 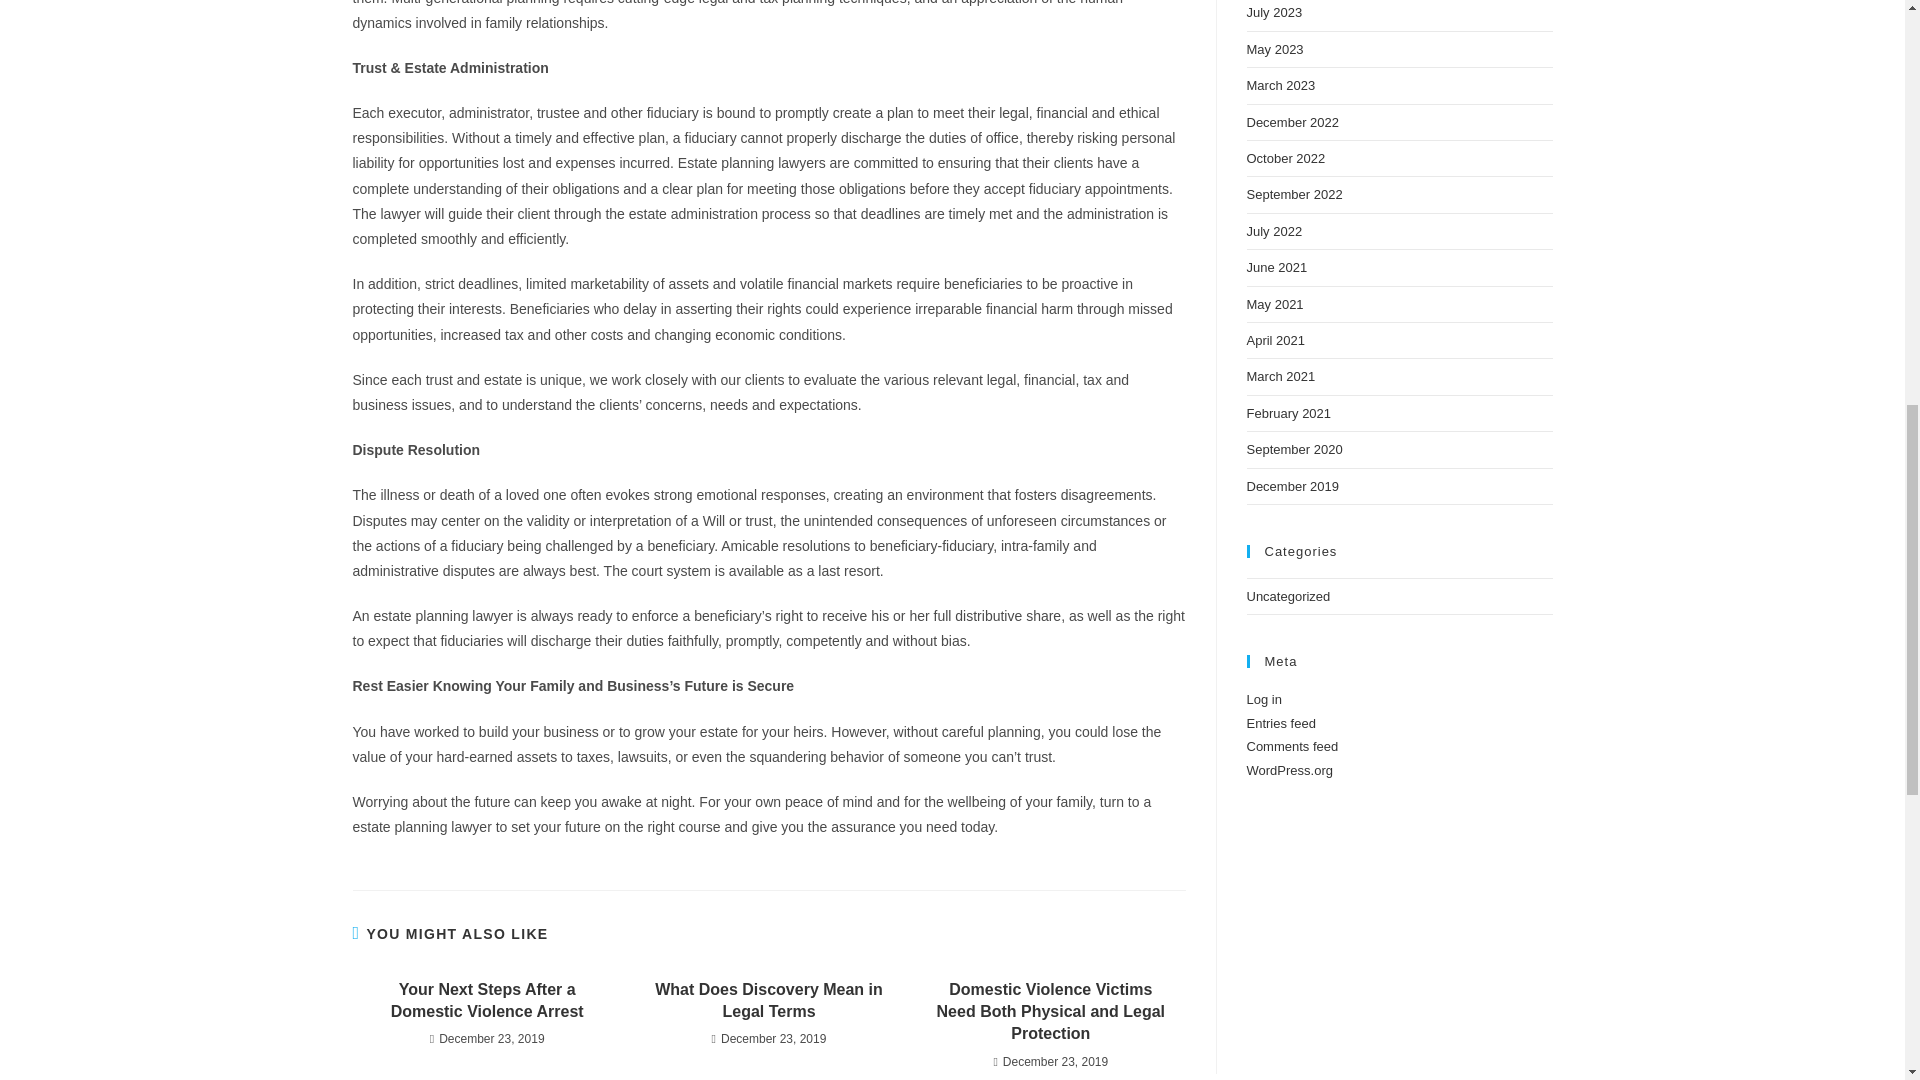 What do you see at coordinates (768, 1000) in the screenshot?
I see `What Does Discovery Mean in Legal Terms` at bounding box center [768, 1000].